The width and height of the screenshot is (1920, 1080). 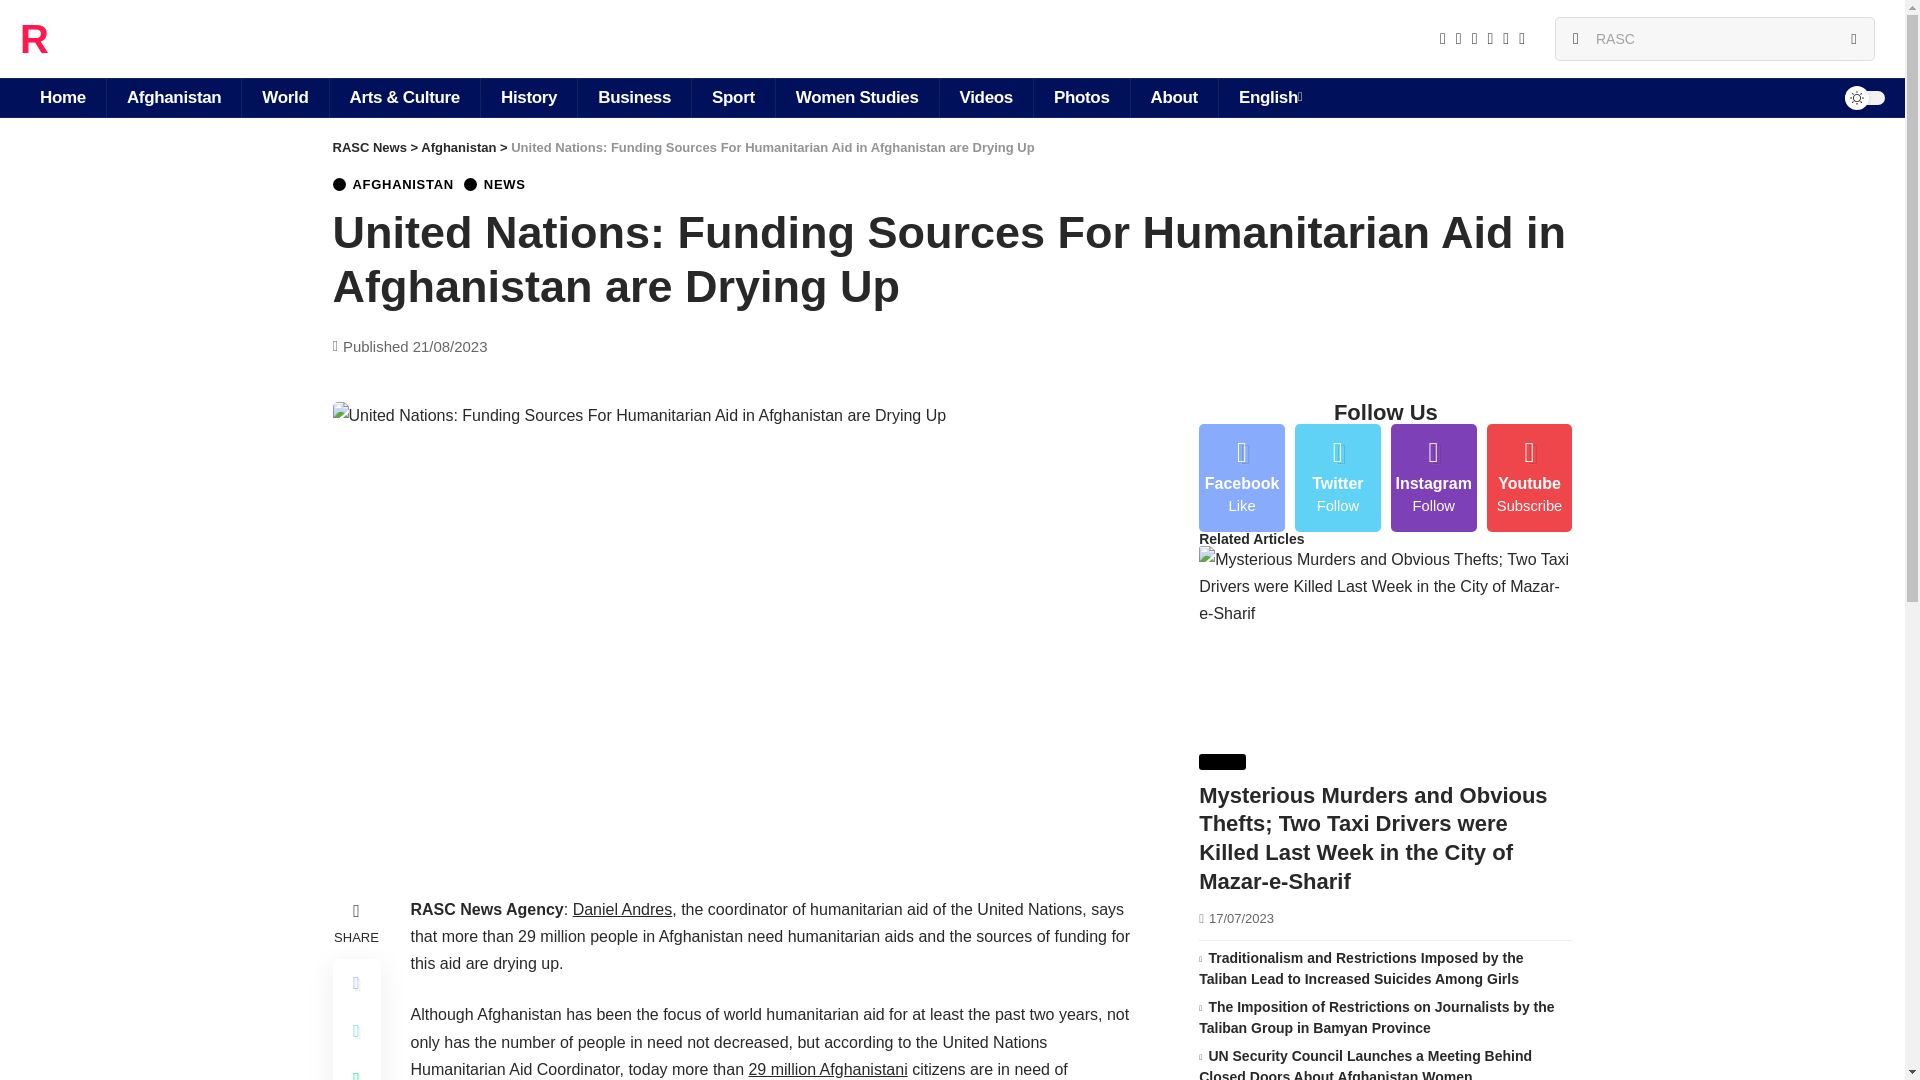 What do you see at coordinates (62, 97) in the screenshot?
I see `Home` at bounding box center [62, 97].